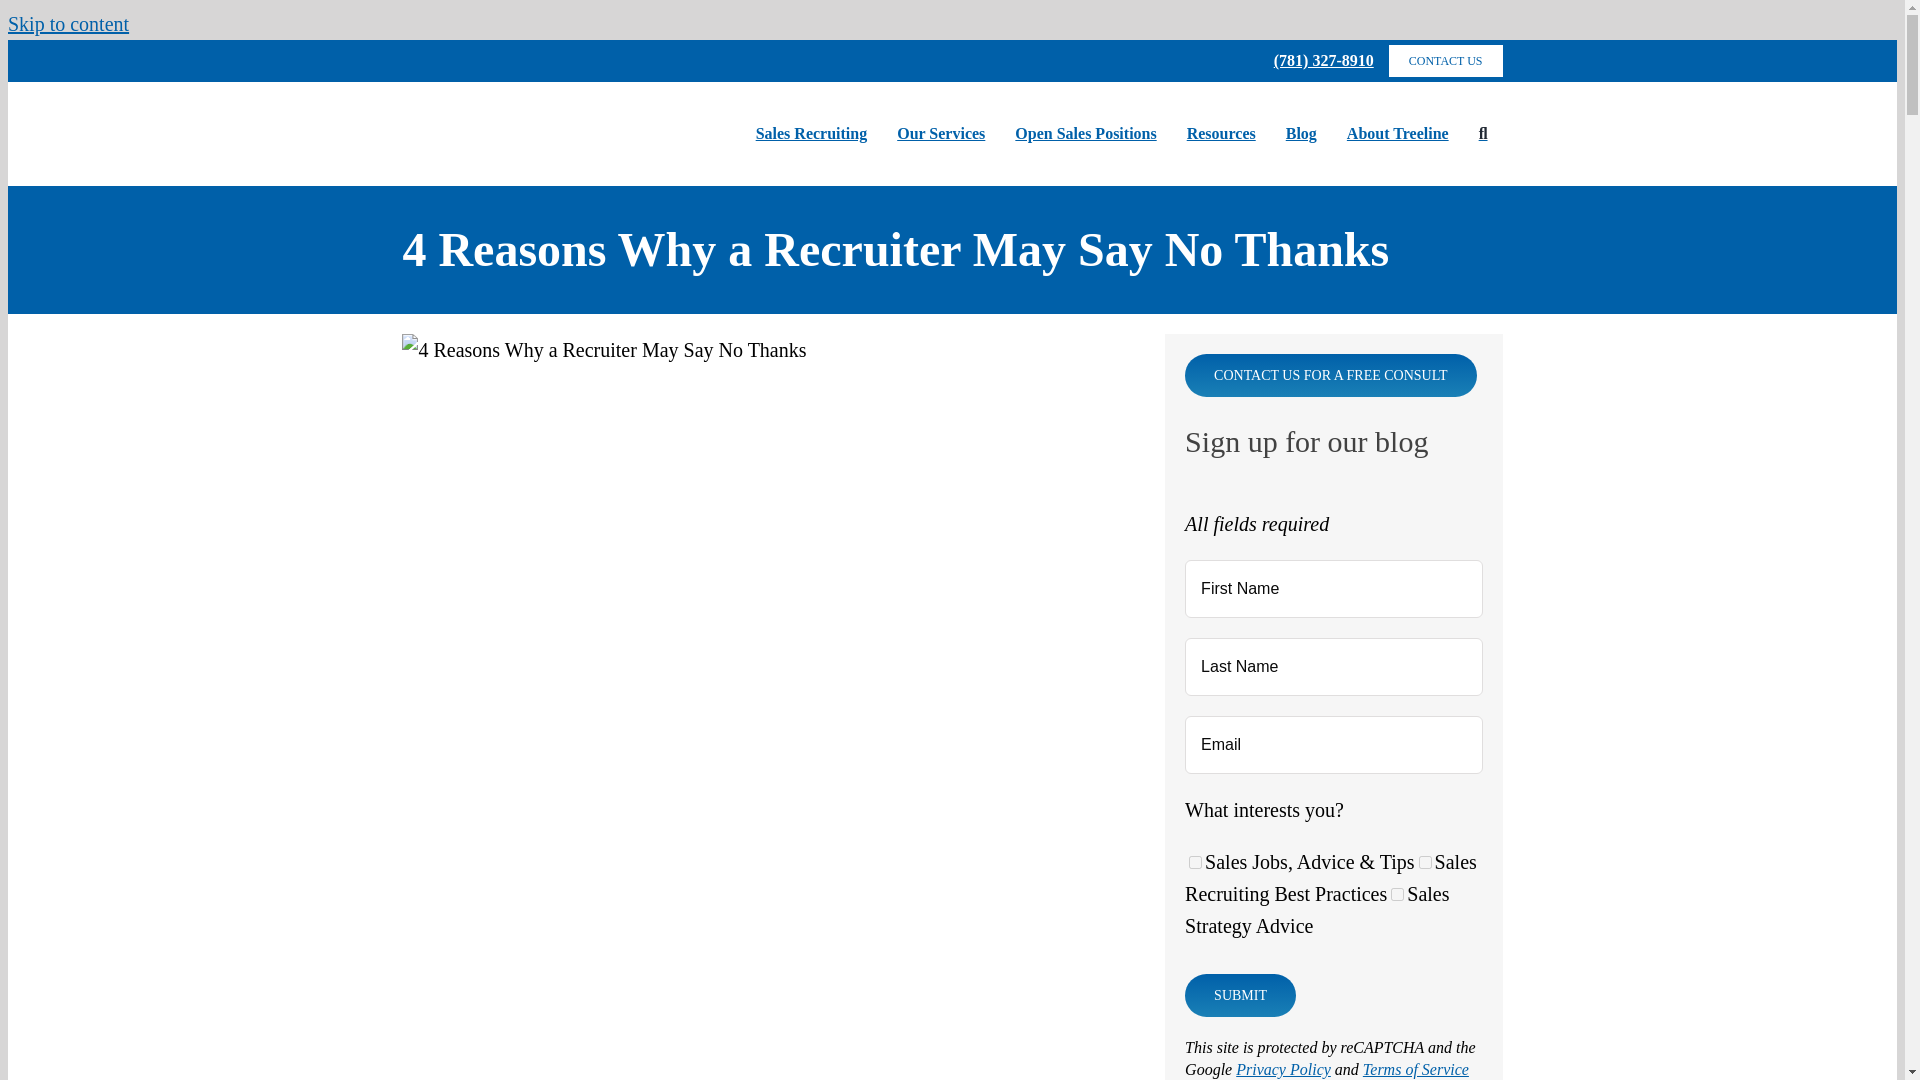 Image resolution: width=1920 pixels, height=1080 pixels. What do you see at coordinates (1240, 996) in the screenshot?
I see `Submit` at bounding box center [1240, 996].